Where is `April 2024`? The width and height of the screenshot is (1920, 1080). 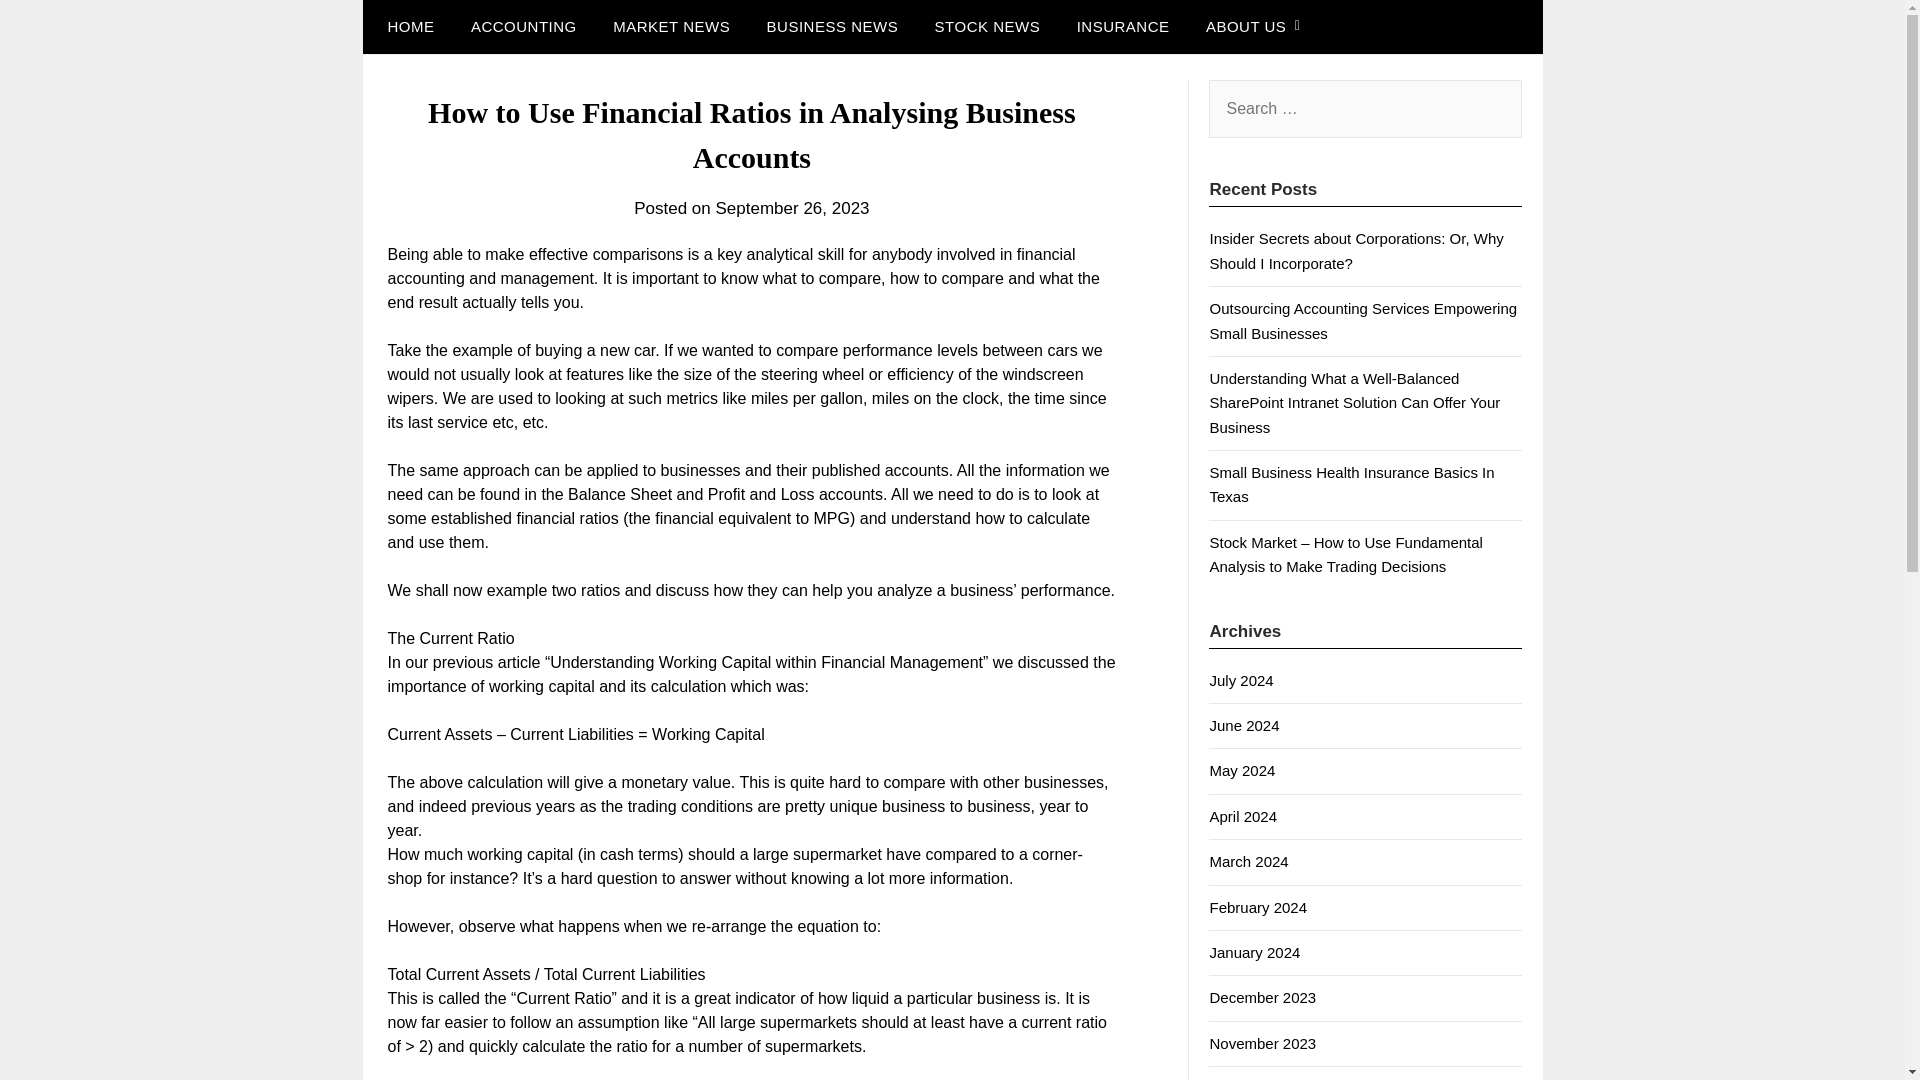
April 2024 is located at coordinates (1242, 816).